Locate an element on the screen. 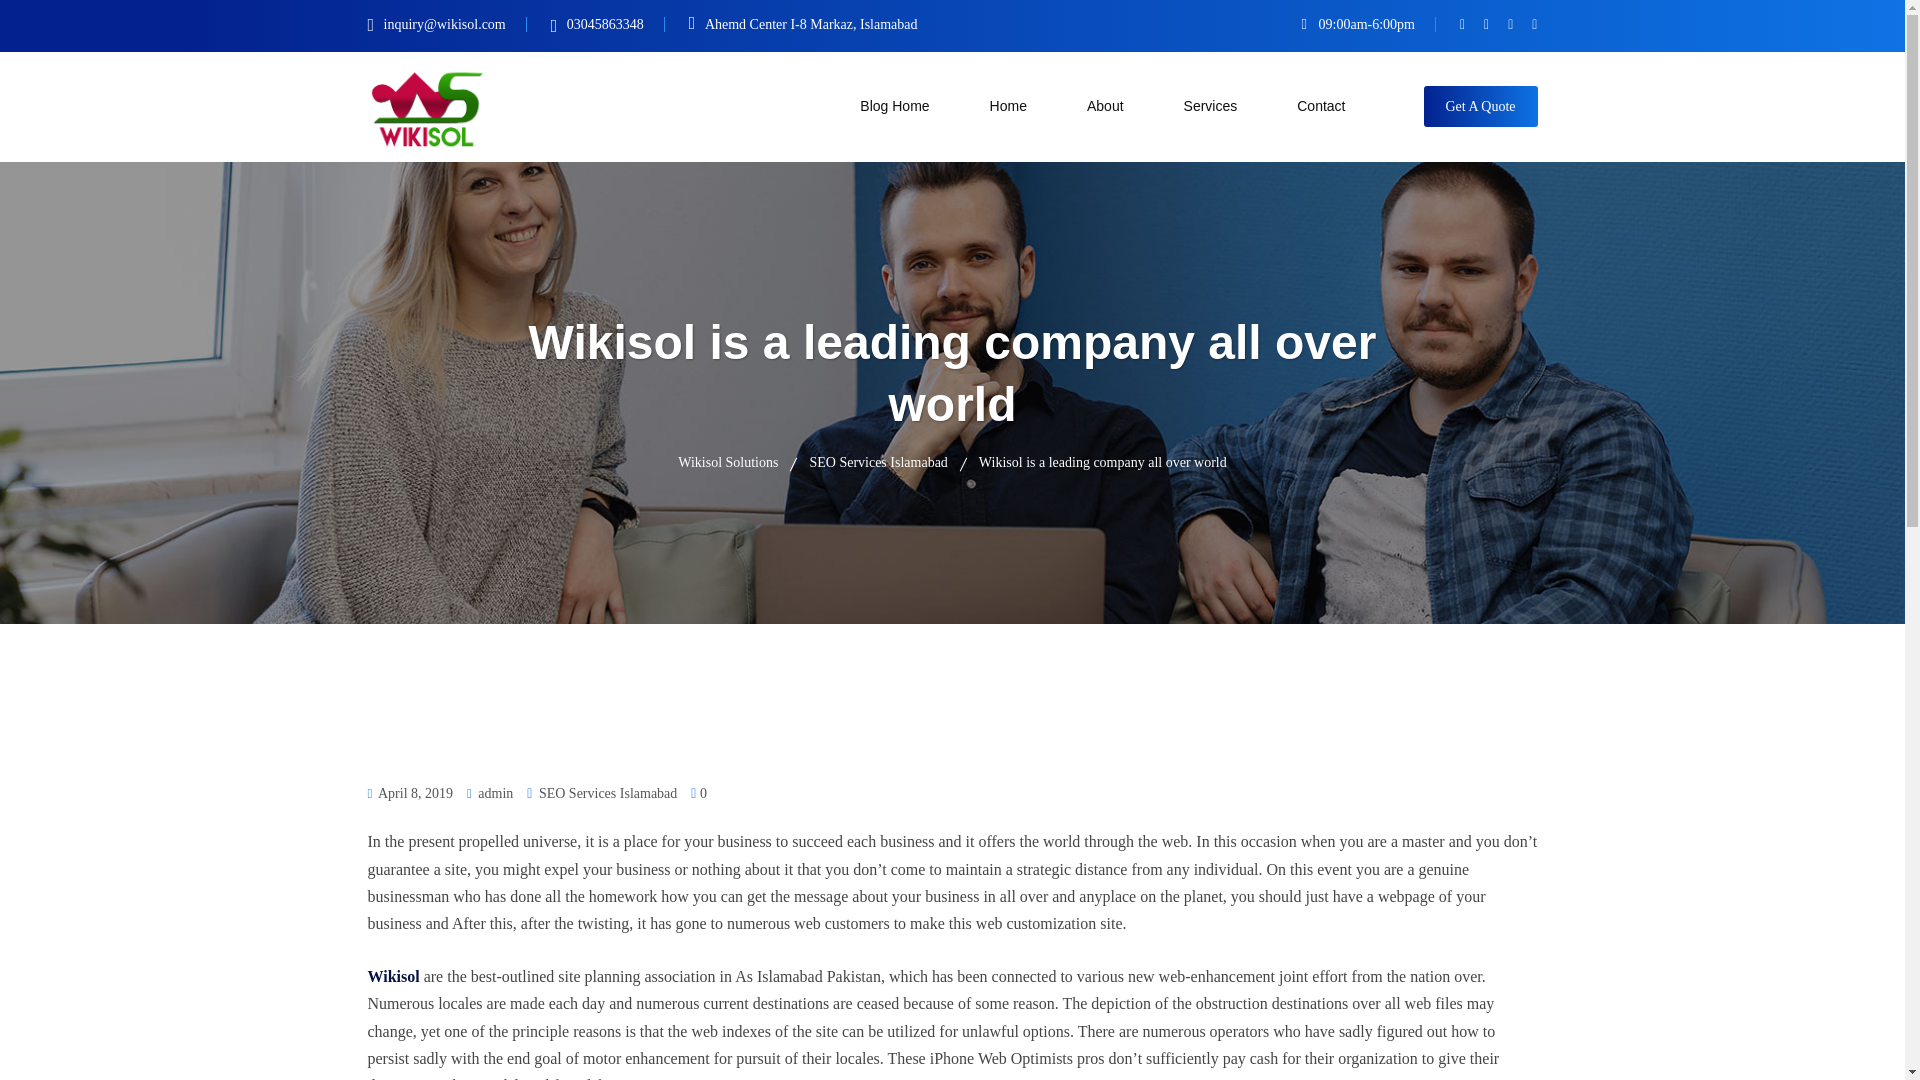  SEO Services Islamabad is located at coordinates (877, 460).